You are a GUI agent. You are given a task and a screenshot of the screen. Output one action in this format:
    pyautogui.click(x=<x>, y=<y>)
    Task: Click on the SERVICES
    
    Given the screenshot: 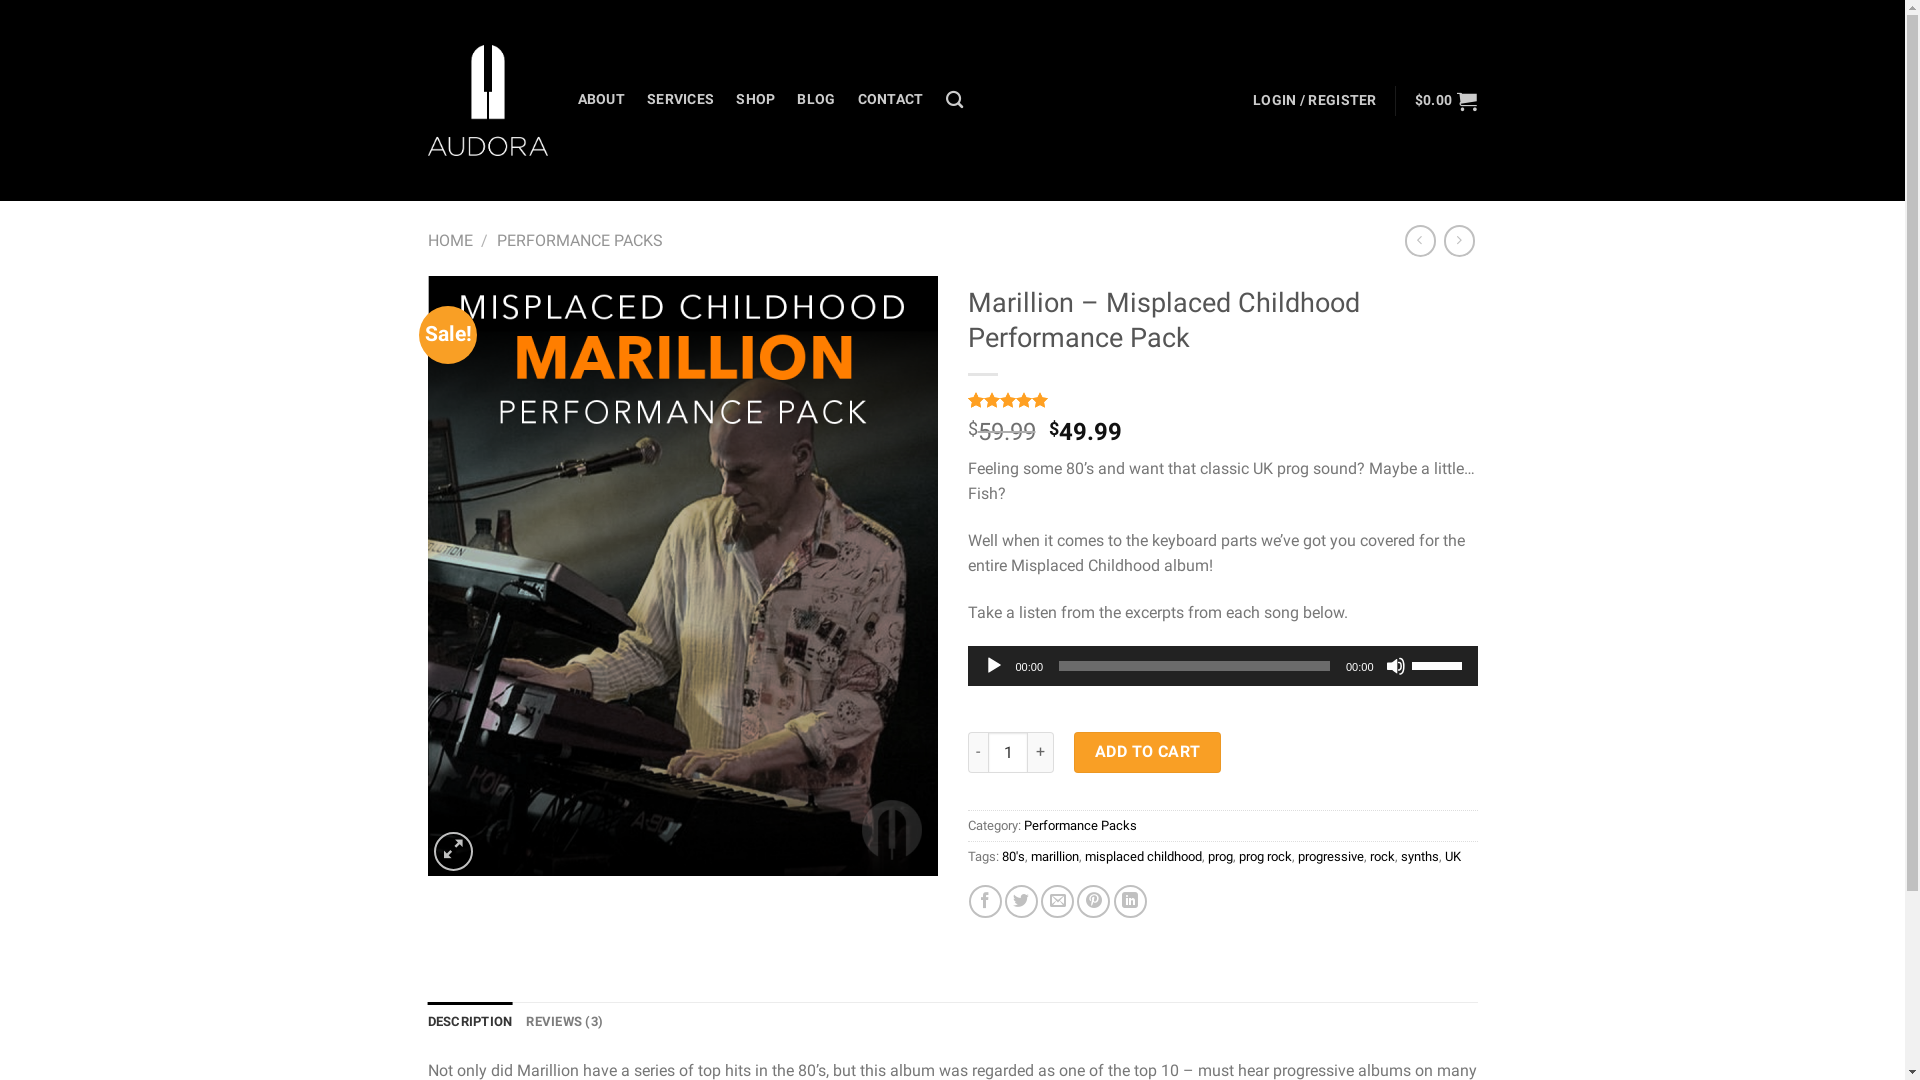 What is the action you would take?
    pyautogui.click(x=680, y=100)
    